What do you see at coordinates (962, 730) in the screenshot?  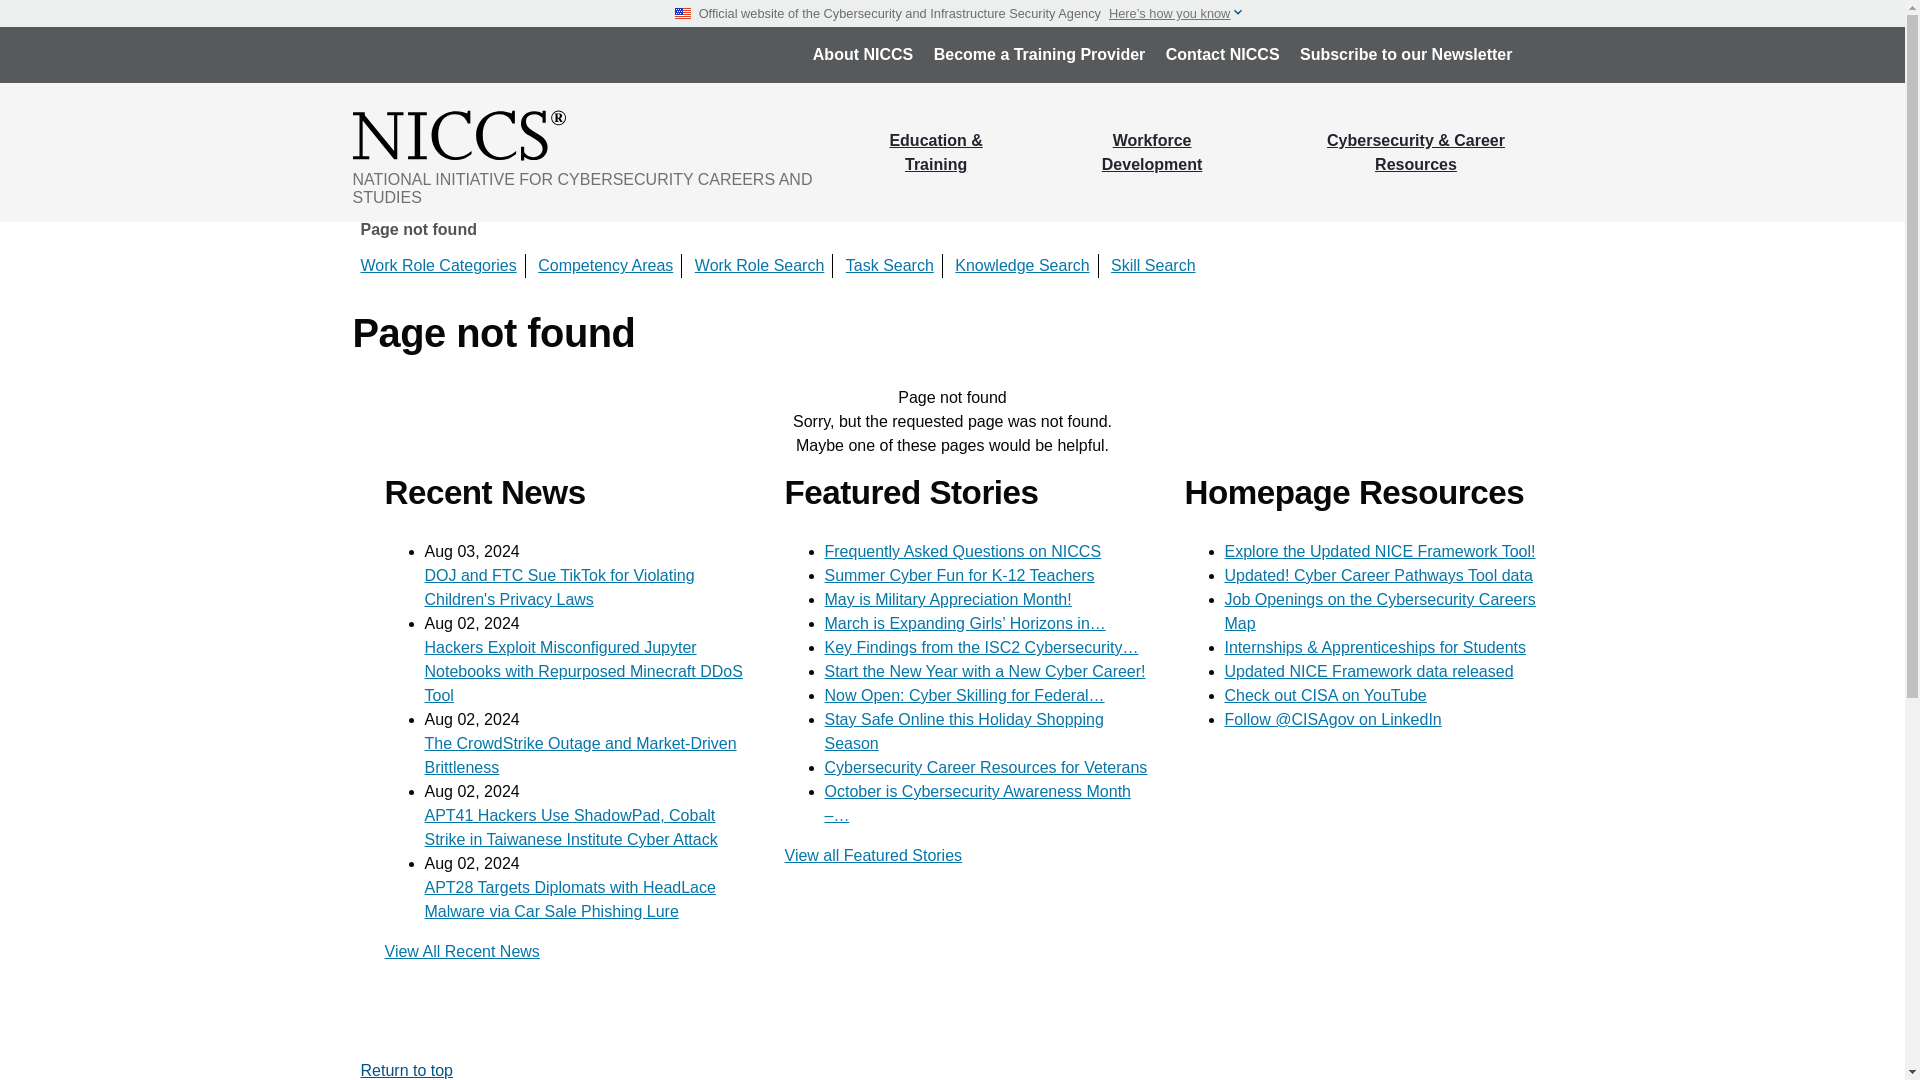 I see `Stay Safe Online this Holiday Shopping Season` at bounding box center [962, 730].